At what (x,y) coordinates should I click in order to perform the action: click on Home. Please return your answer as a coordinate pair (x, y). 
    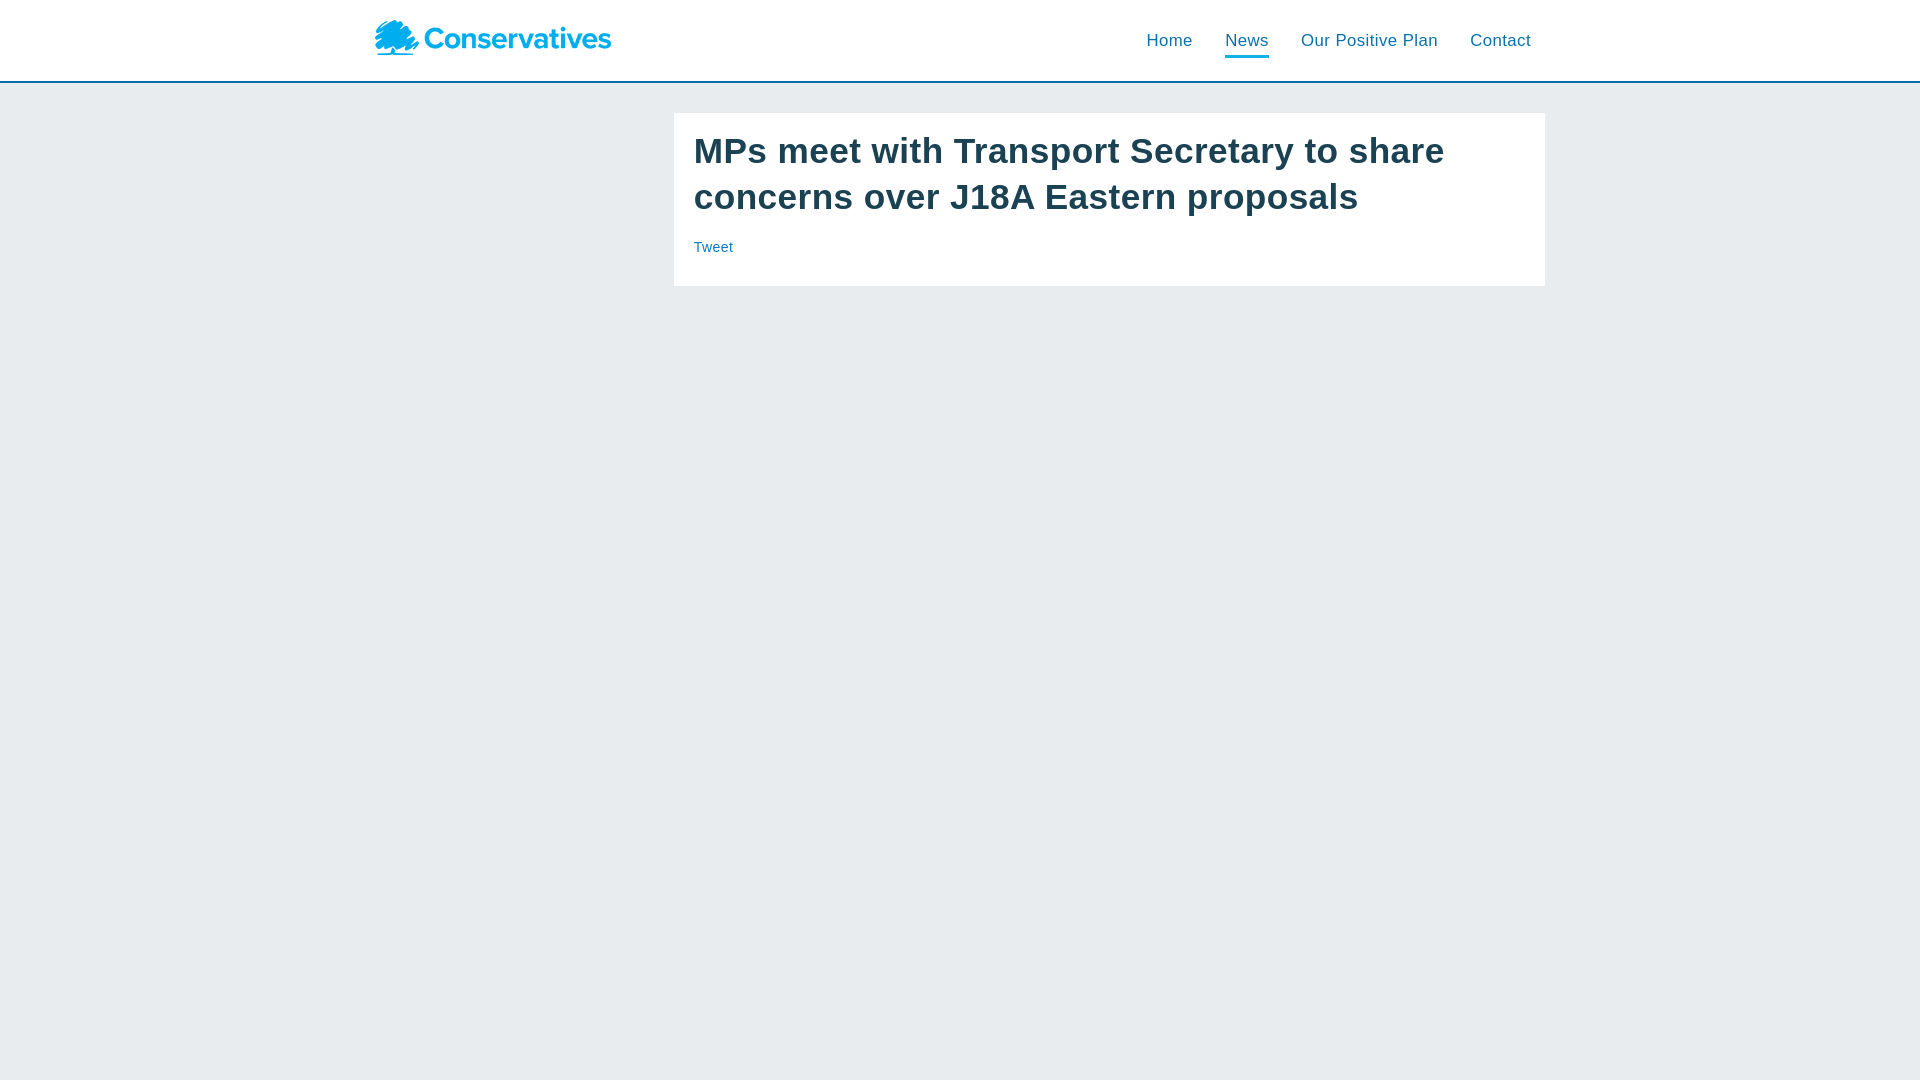
    Looking at the image, I should click on (1169, 40).